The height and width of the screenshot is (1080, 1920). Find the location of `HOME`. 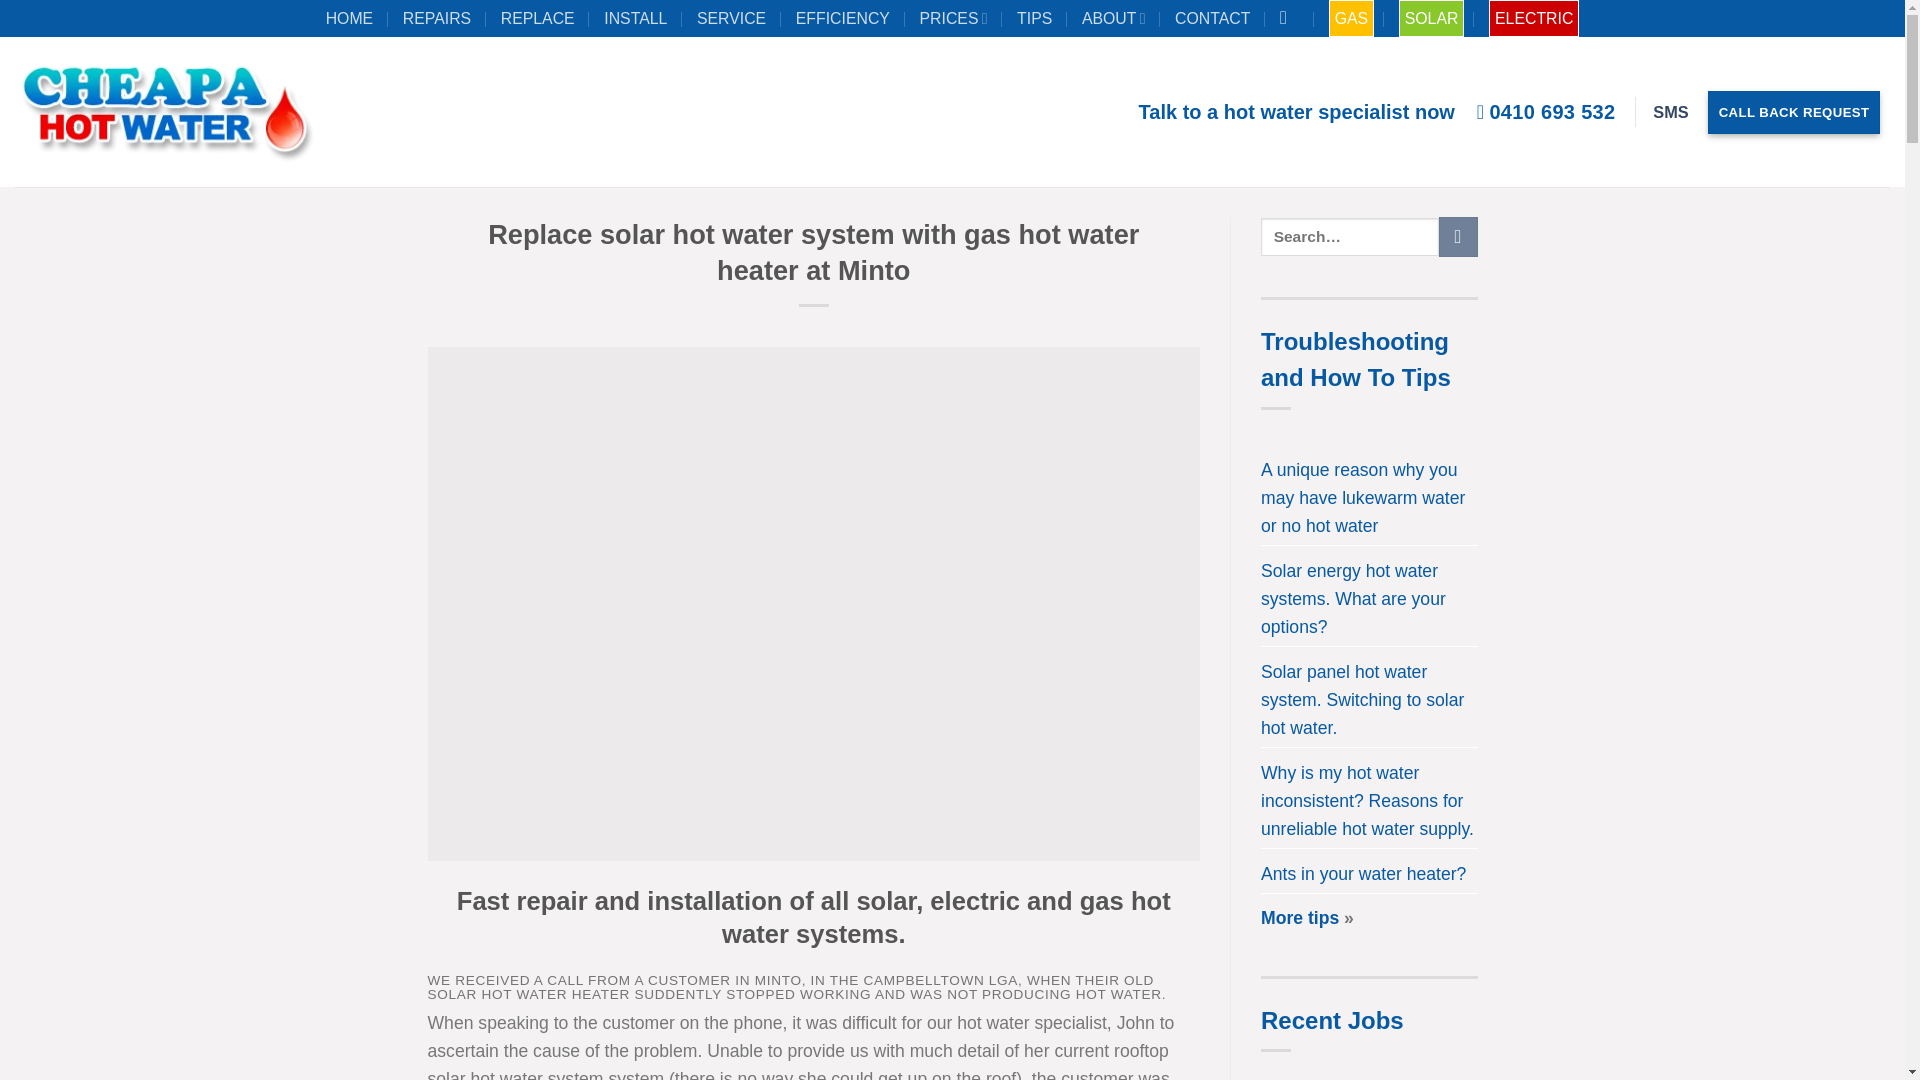

HOME is located at coordinates (352, 18).